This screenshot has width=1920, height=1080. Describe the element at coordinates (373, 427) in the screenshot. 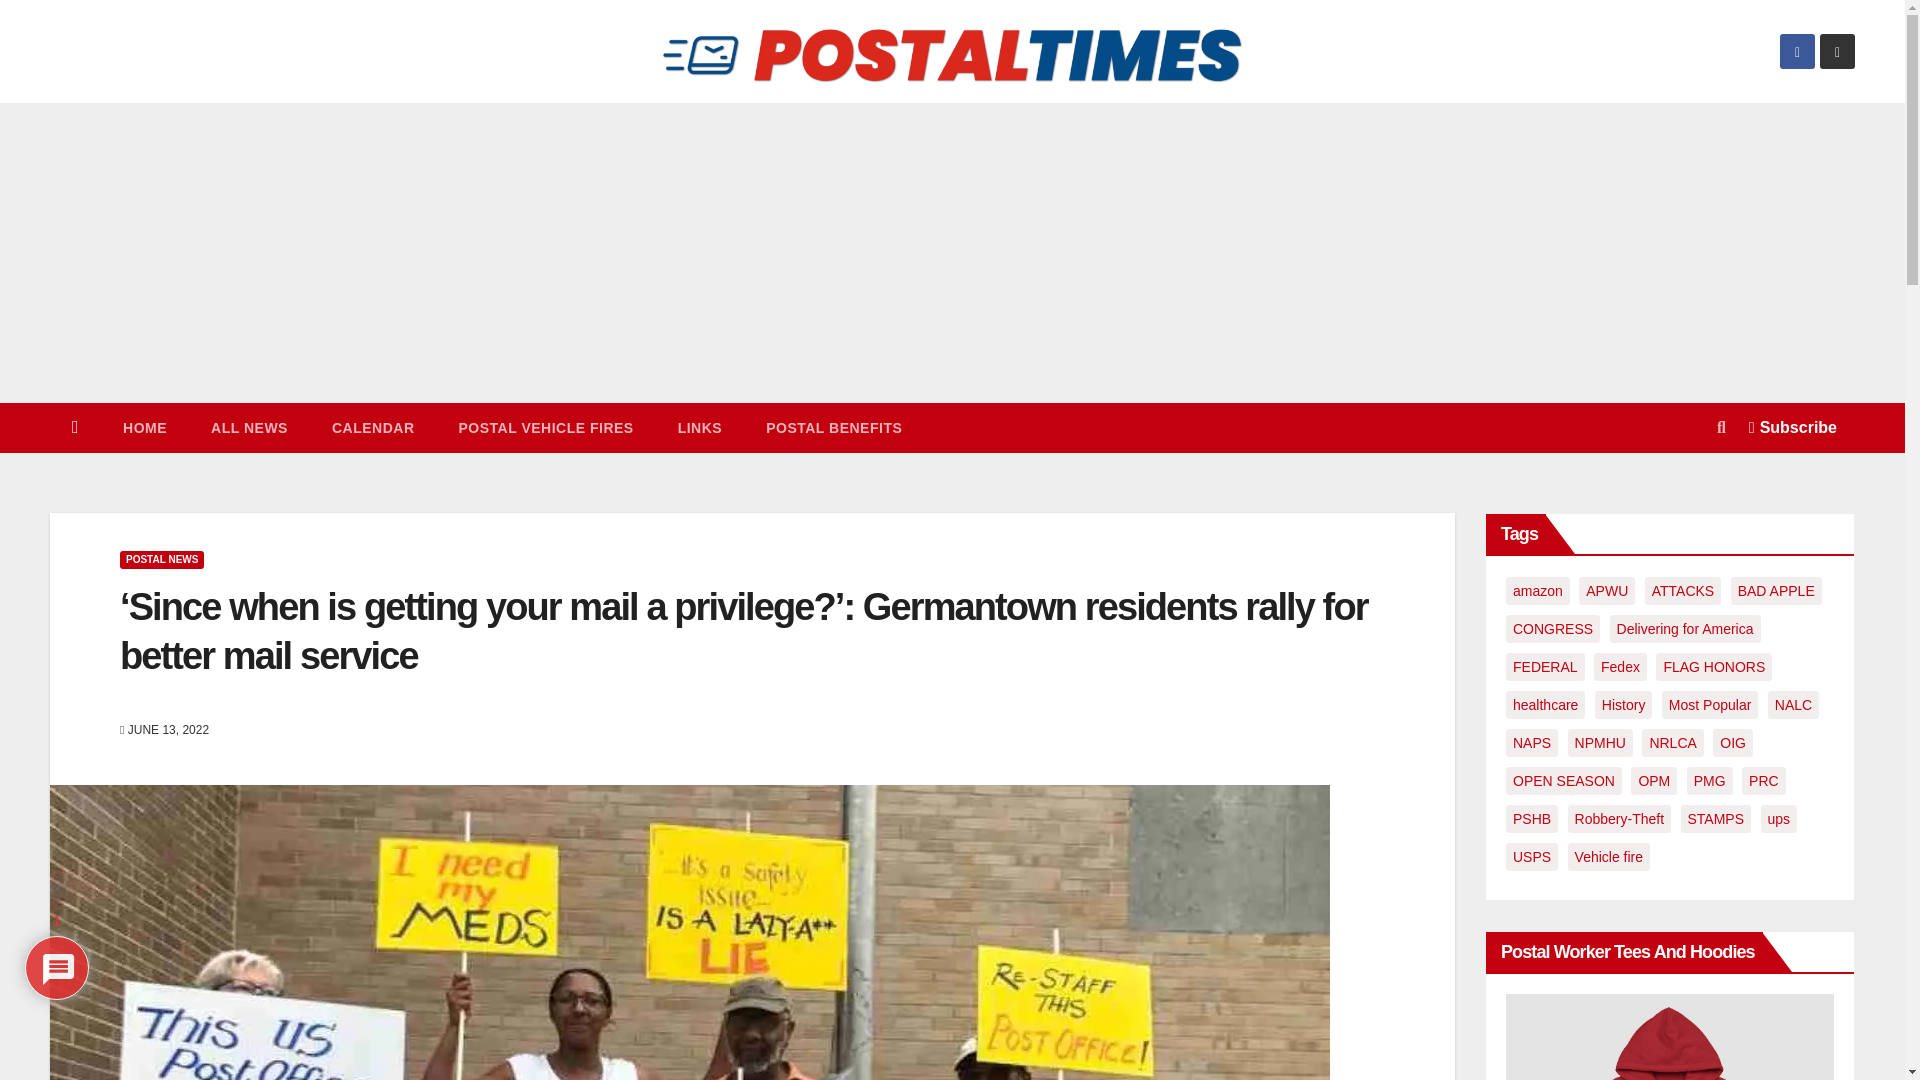

I see `CALENDAR` at that location.